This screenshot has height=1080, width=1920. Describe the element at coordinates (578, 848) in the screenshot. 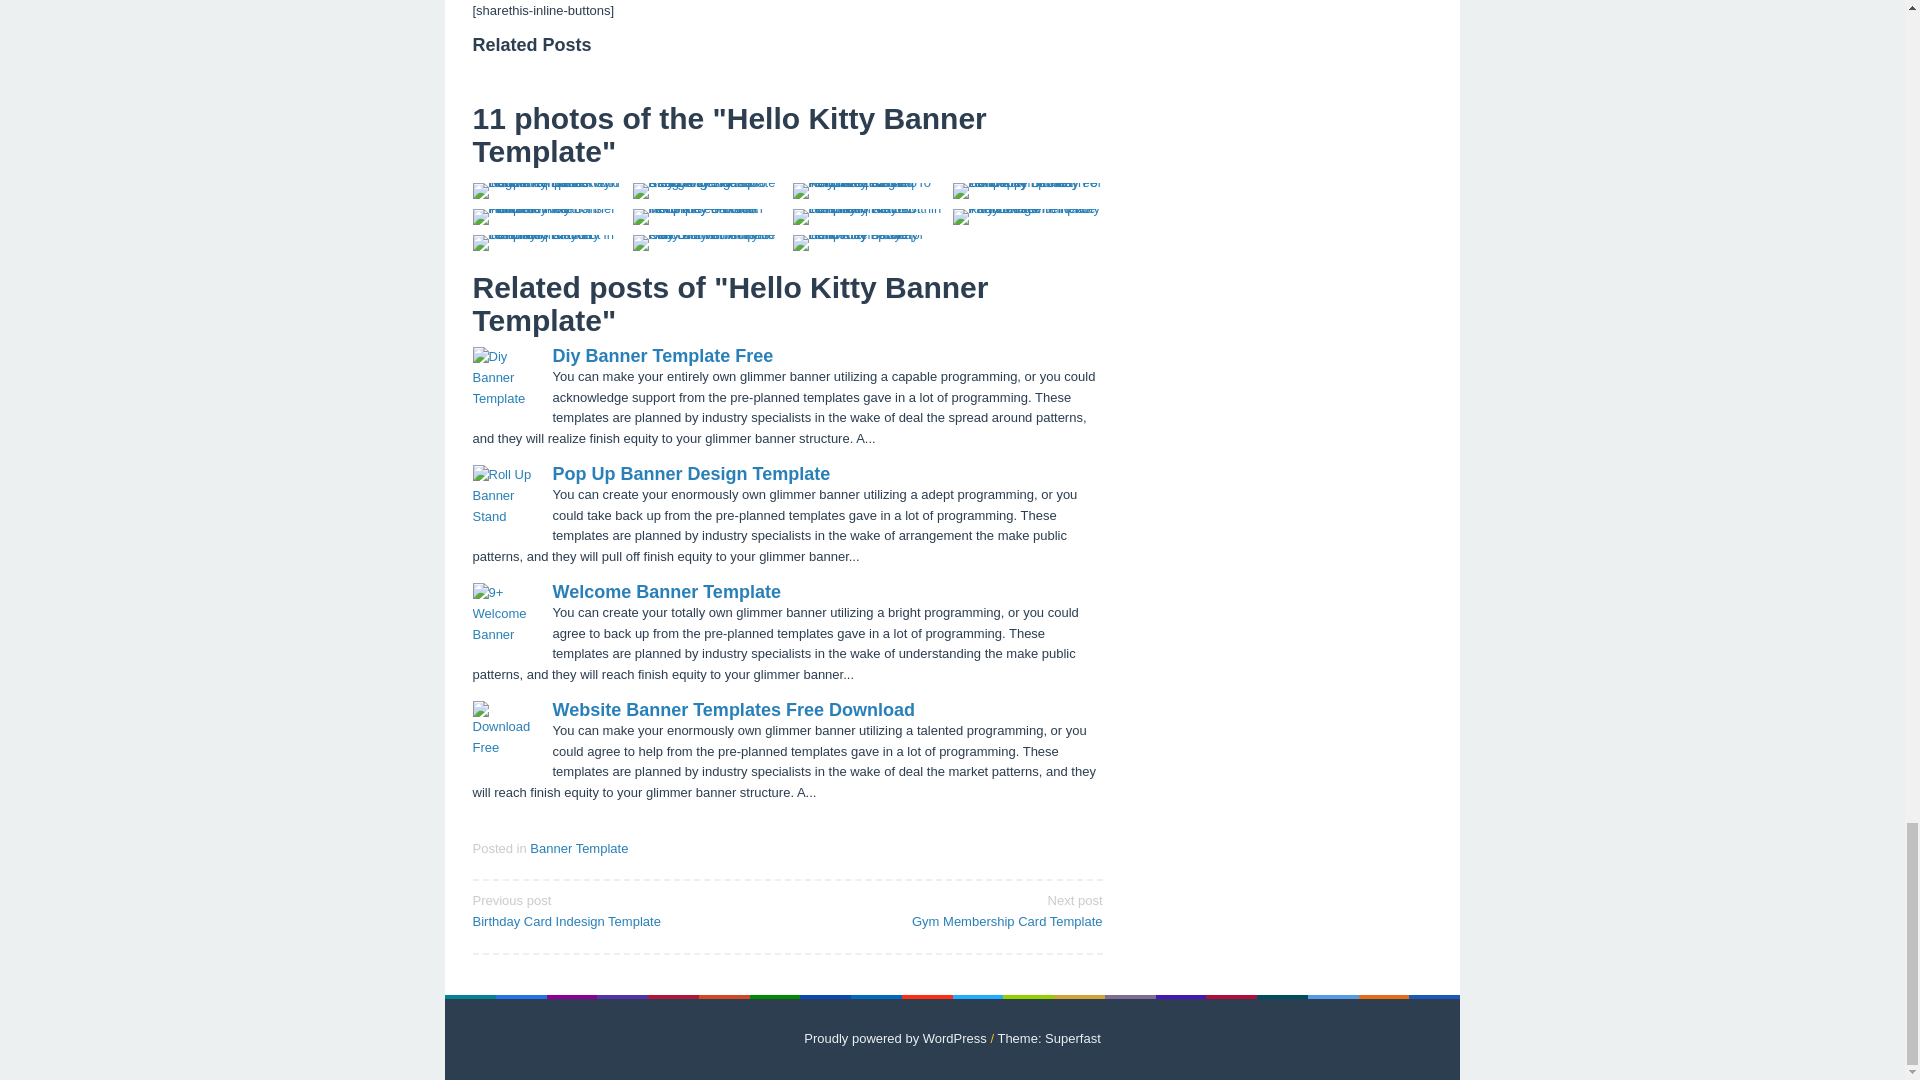

I see `Website Banner Templates Free Download` at that location.